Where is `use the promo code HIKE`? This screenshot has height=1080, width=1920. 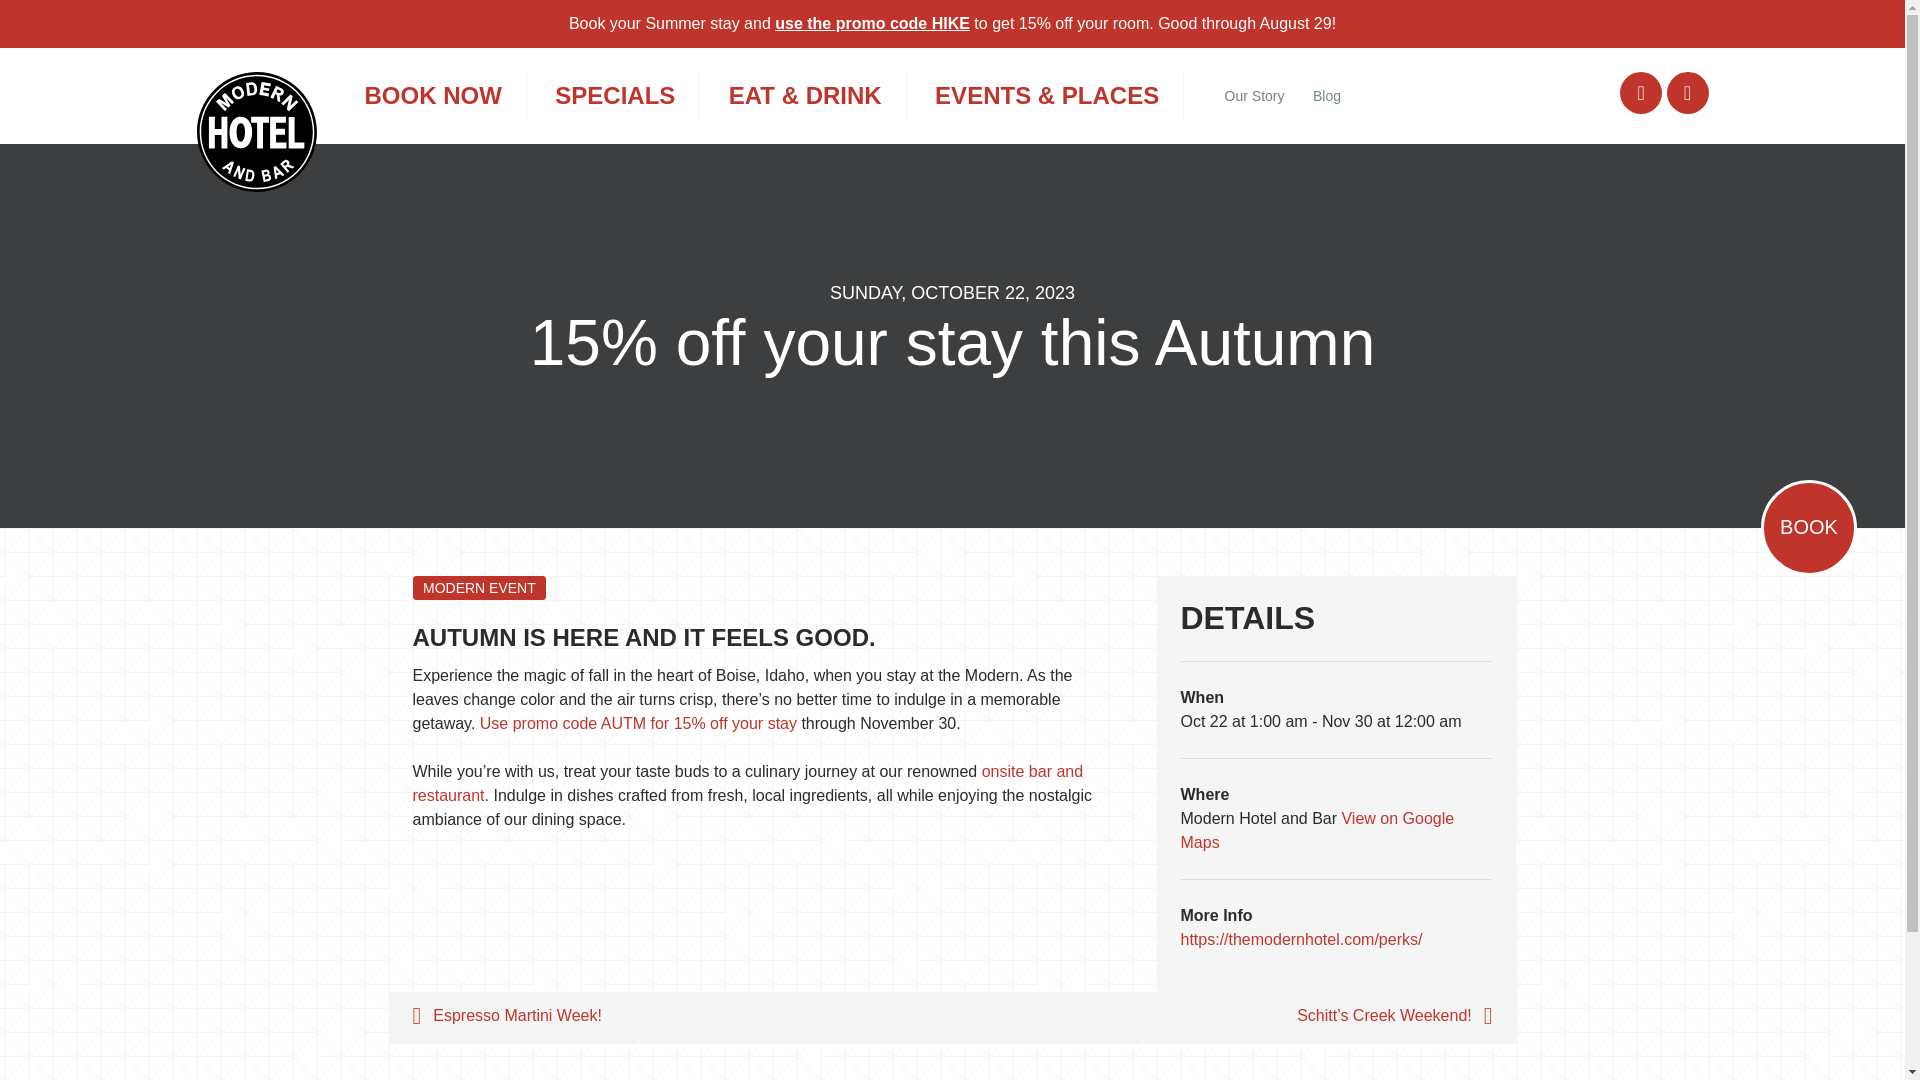 use the promo code HIKE is located at coordinates (872, 24).